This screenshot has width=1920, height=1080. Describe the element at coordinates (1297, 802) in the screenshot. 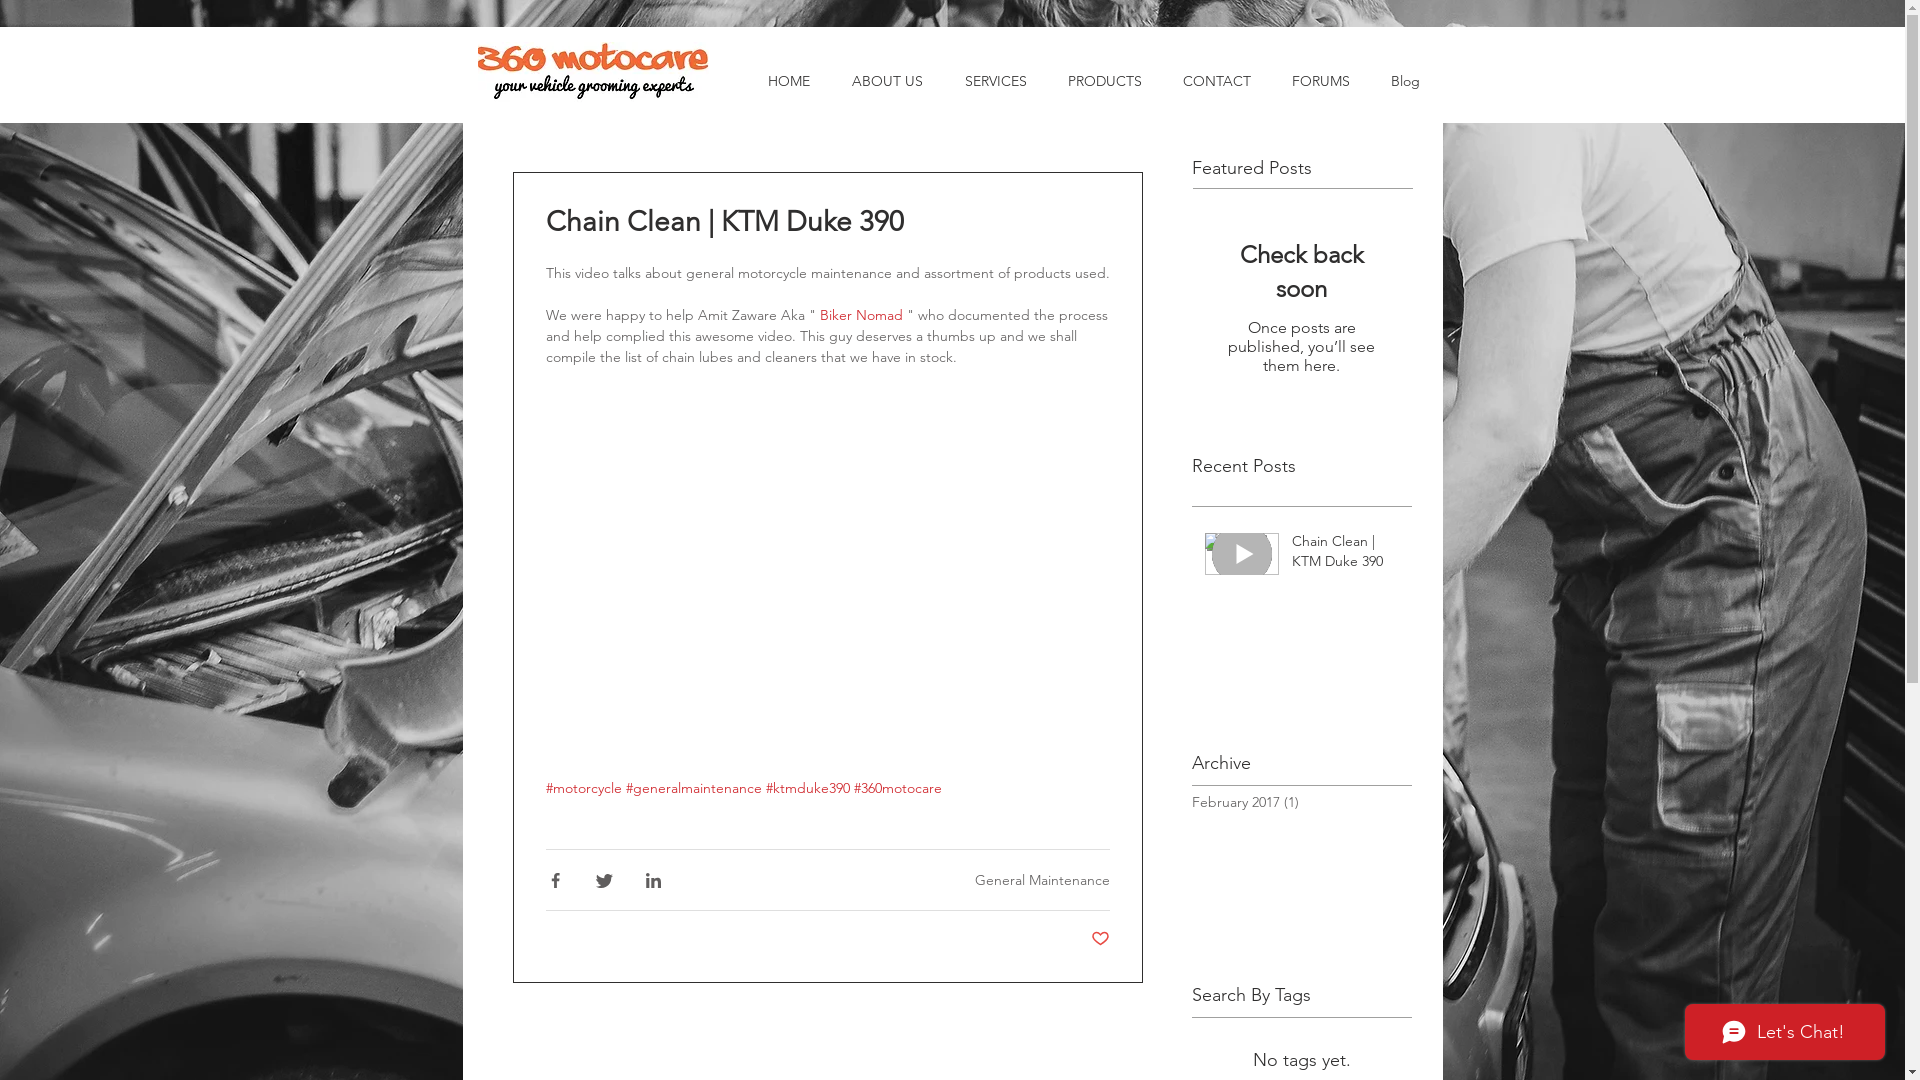

I see `February 2017 (1)` at that location.